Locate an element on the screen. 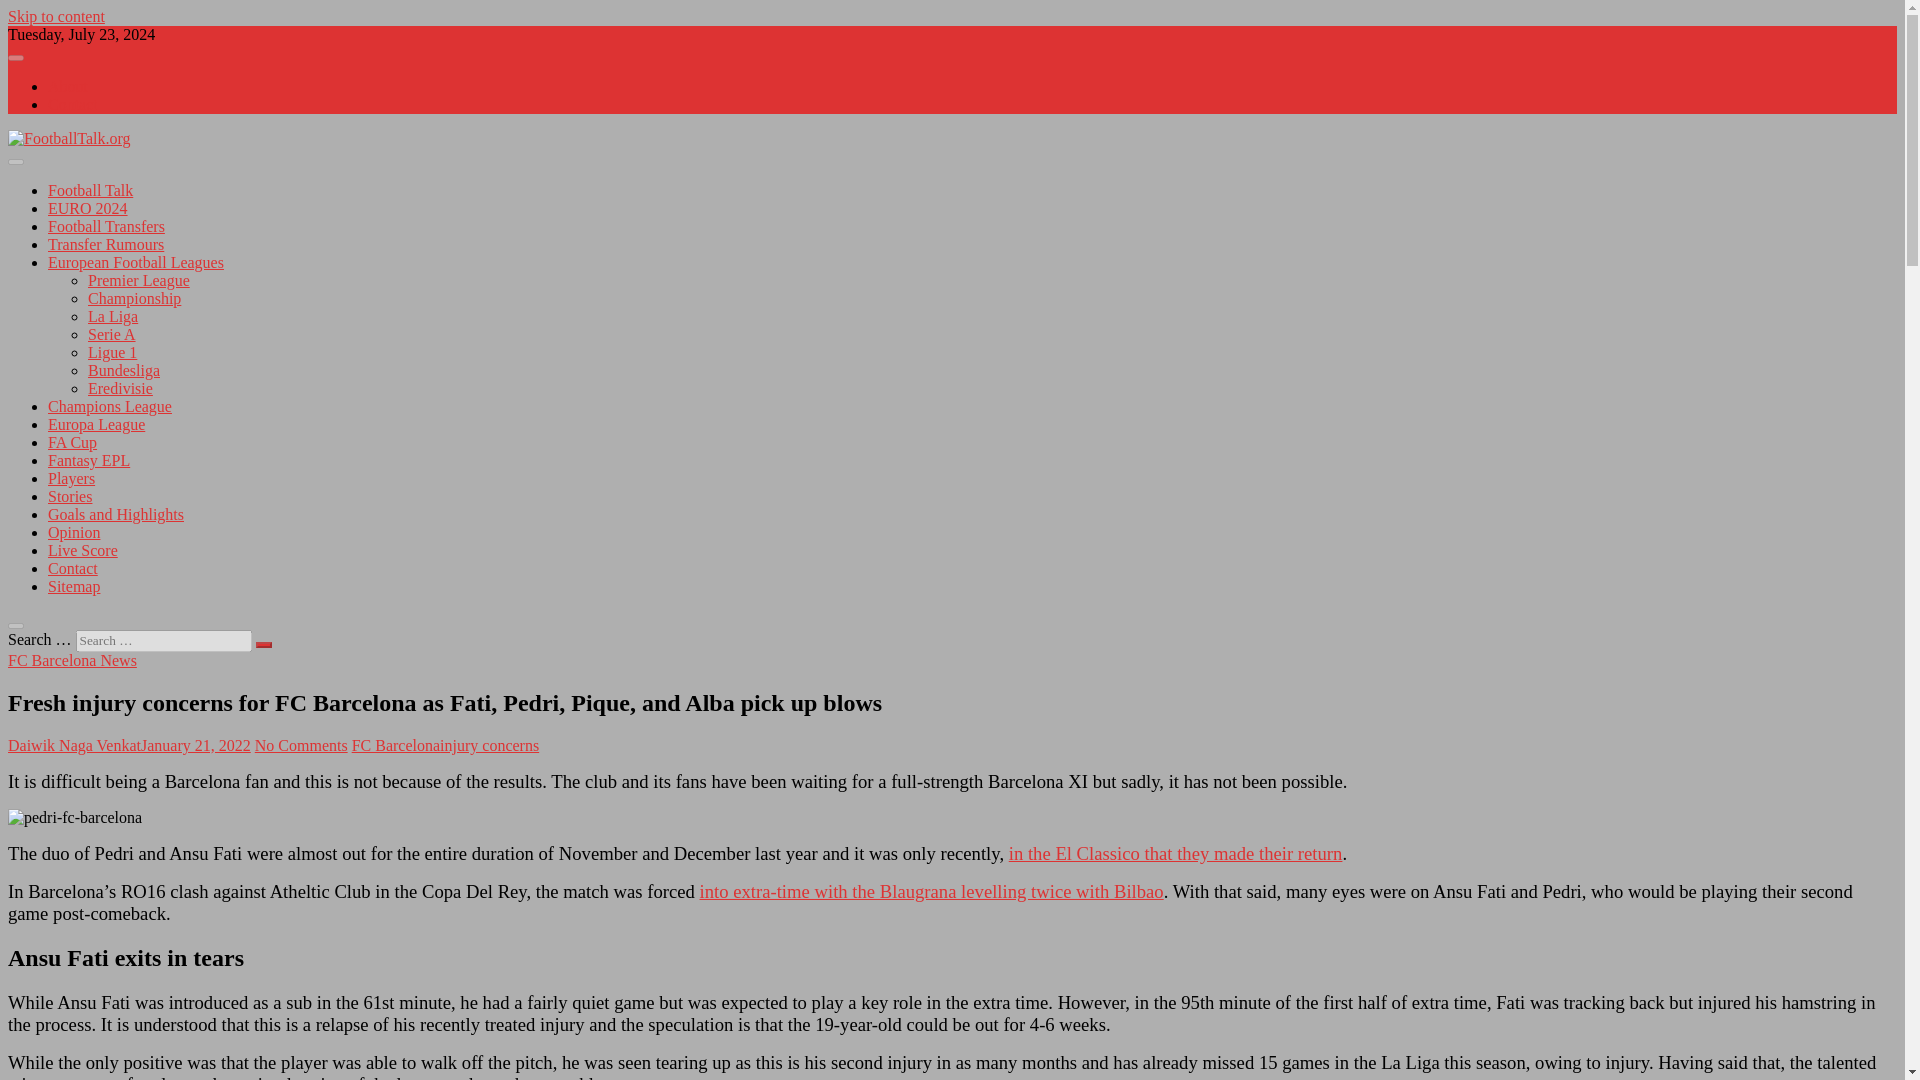 The image size is (1920, 1080). FA Cup is located at coordinates (72, 442).